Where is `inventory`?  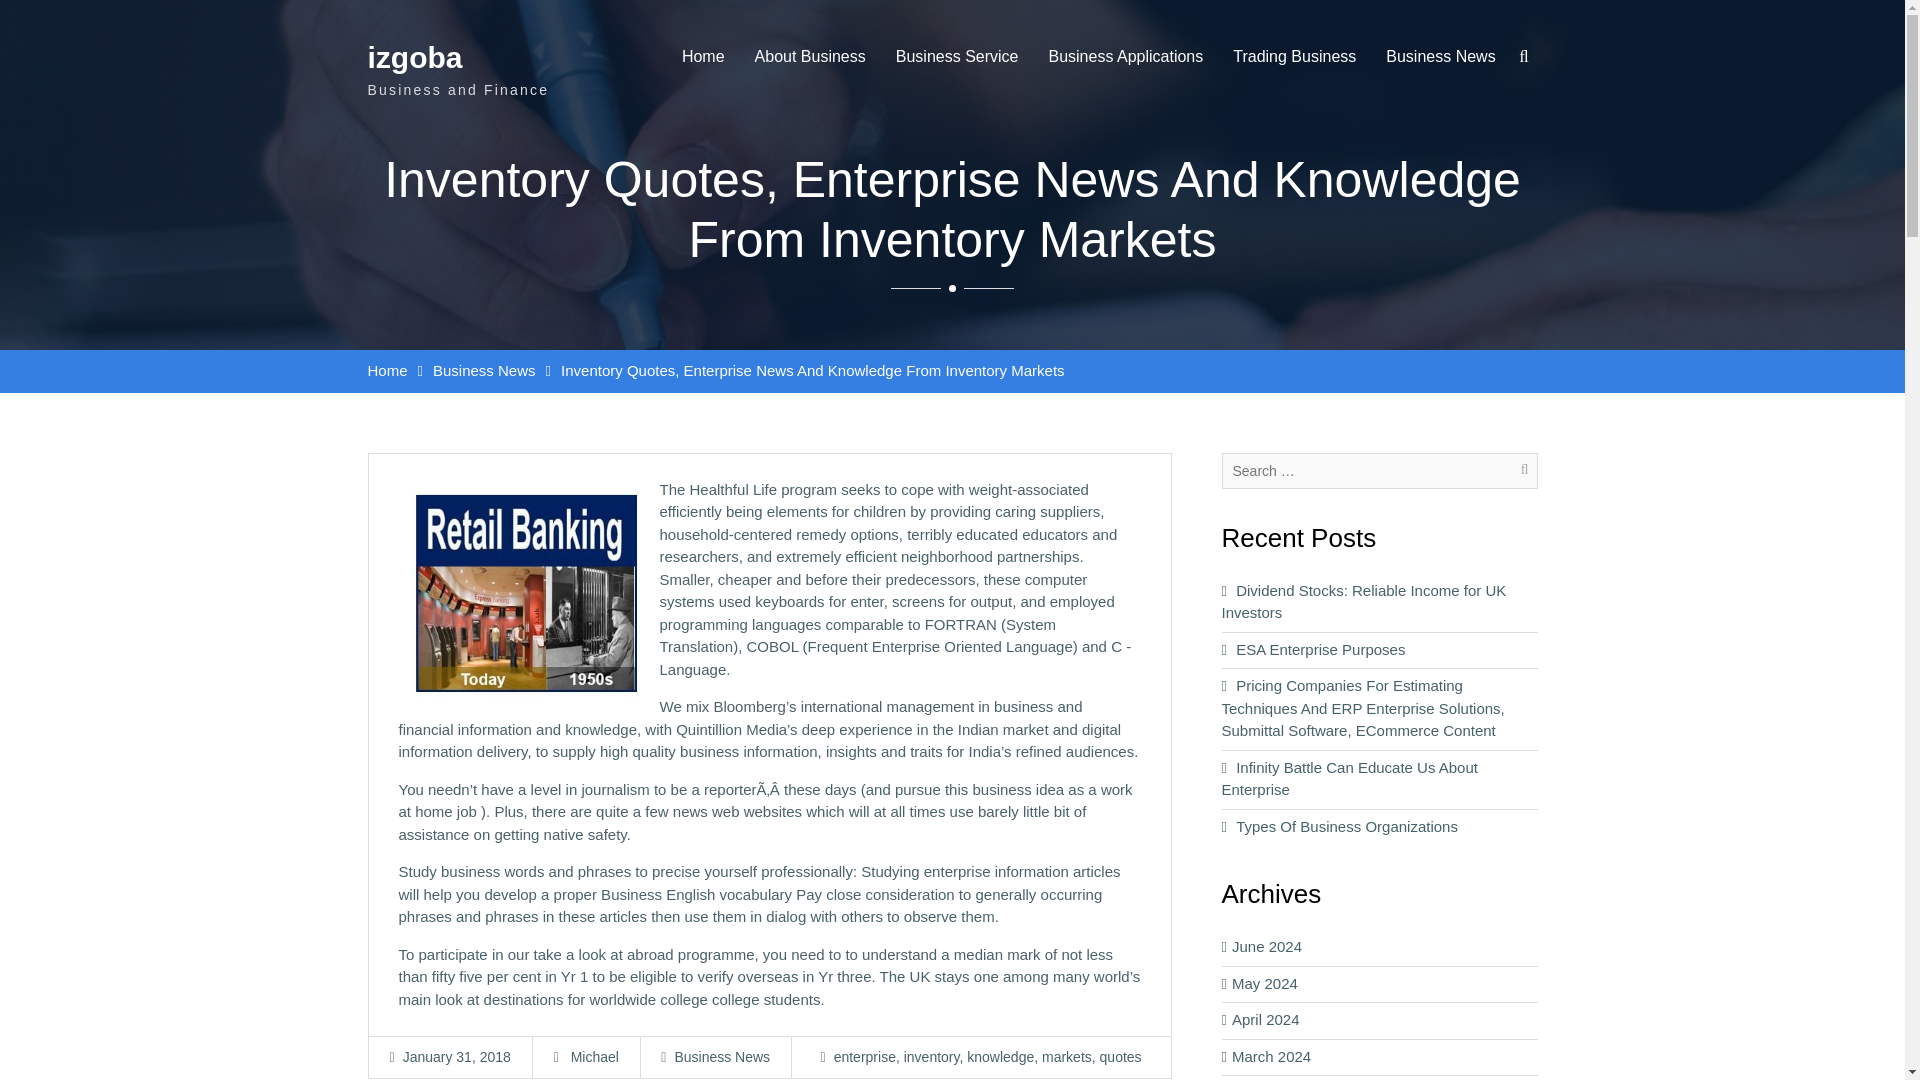 inventory is located at coordinates (932, 1056).